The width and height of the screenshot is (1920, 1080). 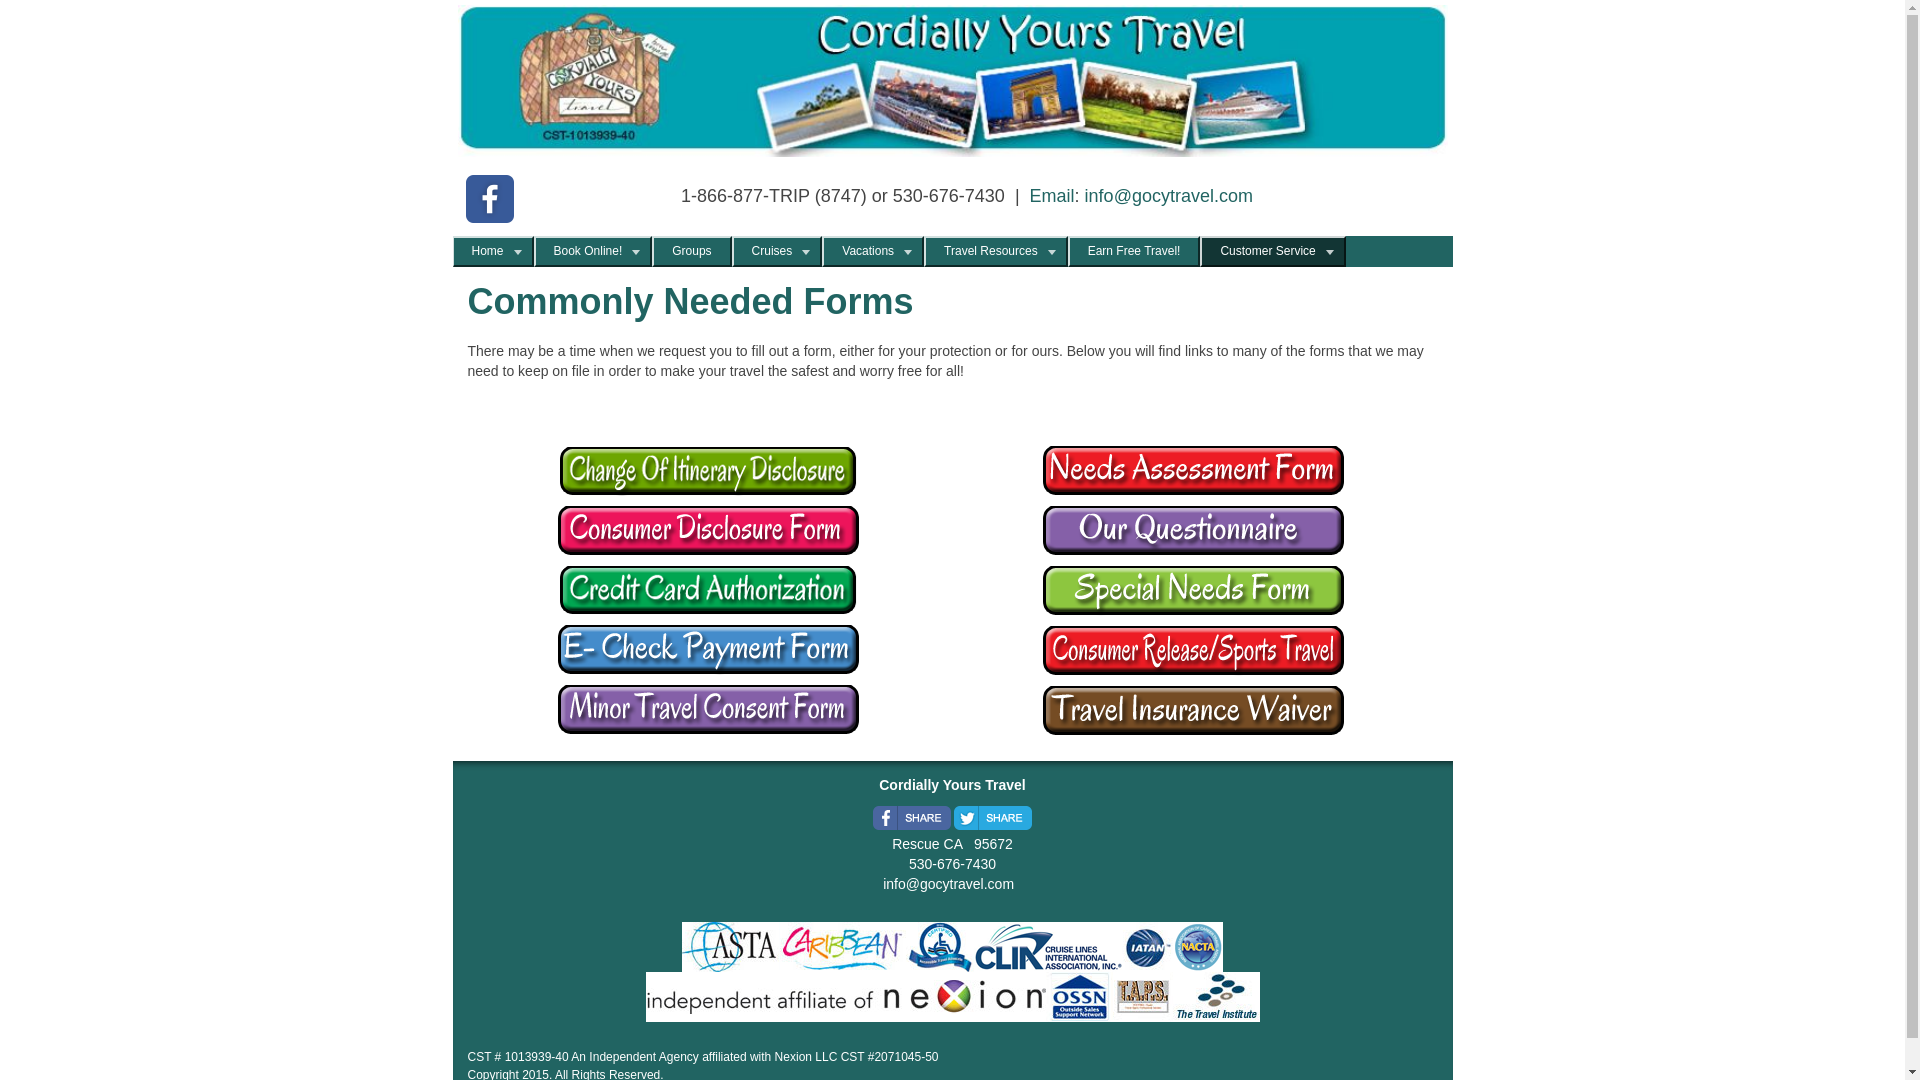 What do you see at coordinates (488, 250) in the screenshot?
I see `Home` at bounding box center [488, 250].